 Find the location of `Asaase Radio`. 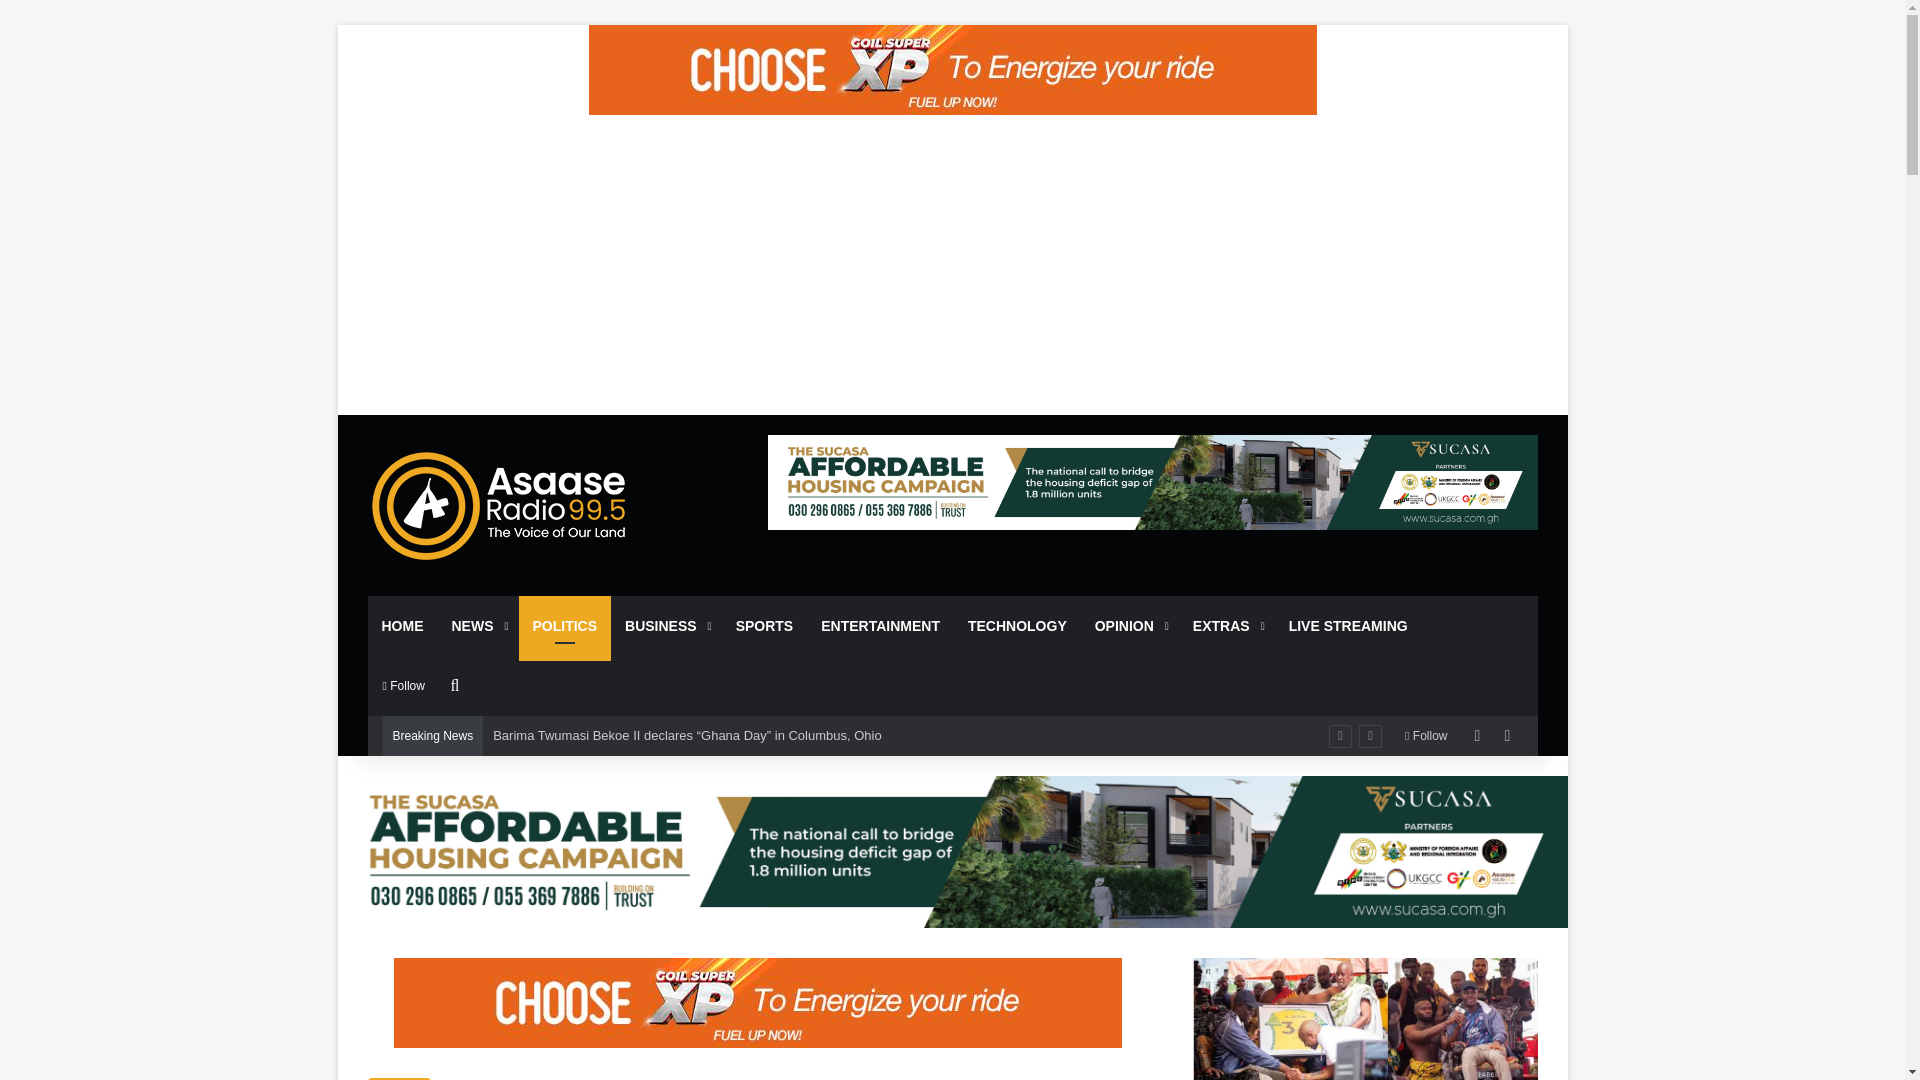

Asaase Radio is located at coordinates (500, 504).